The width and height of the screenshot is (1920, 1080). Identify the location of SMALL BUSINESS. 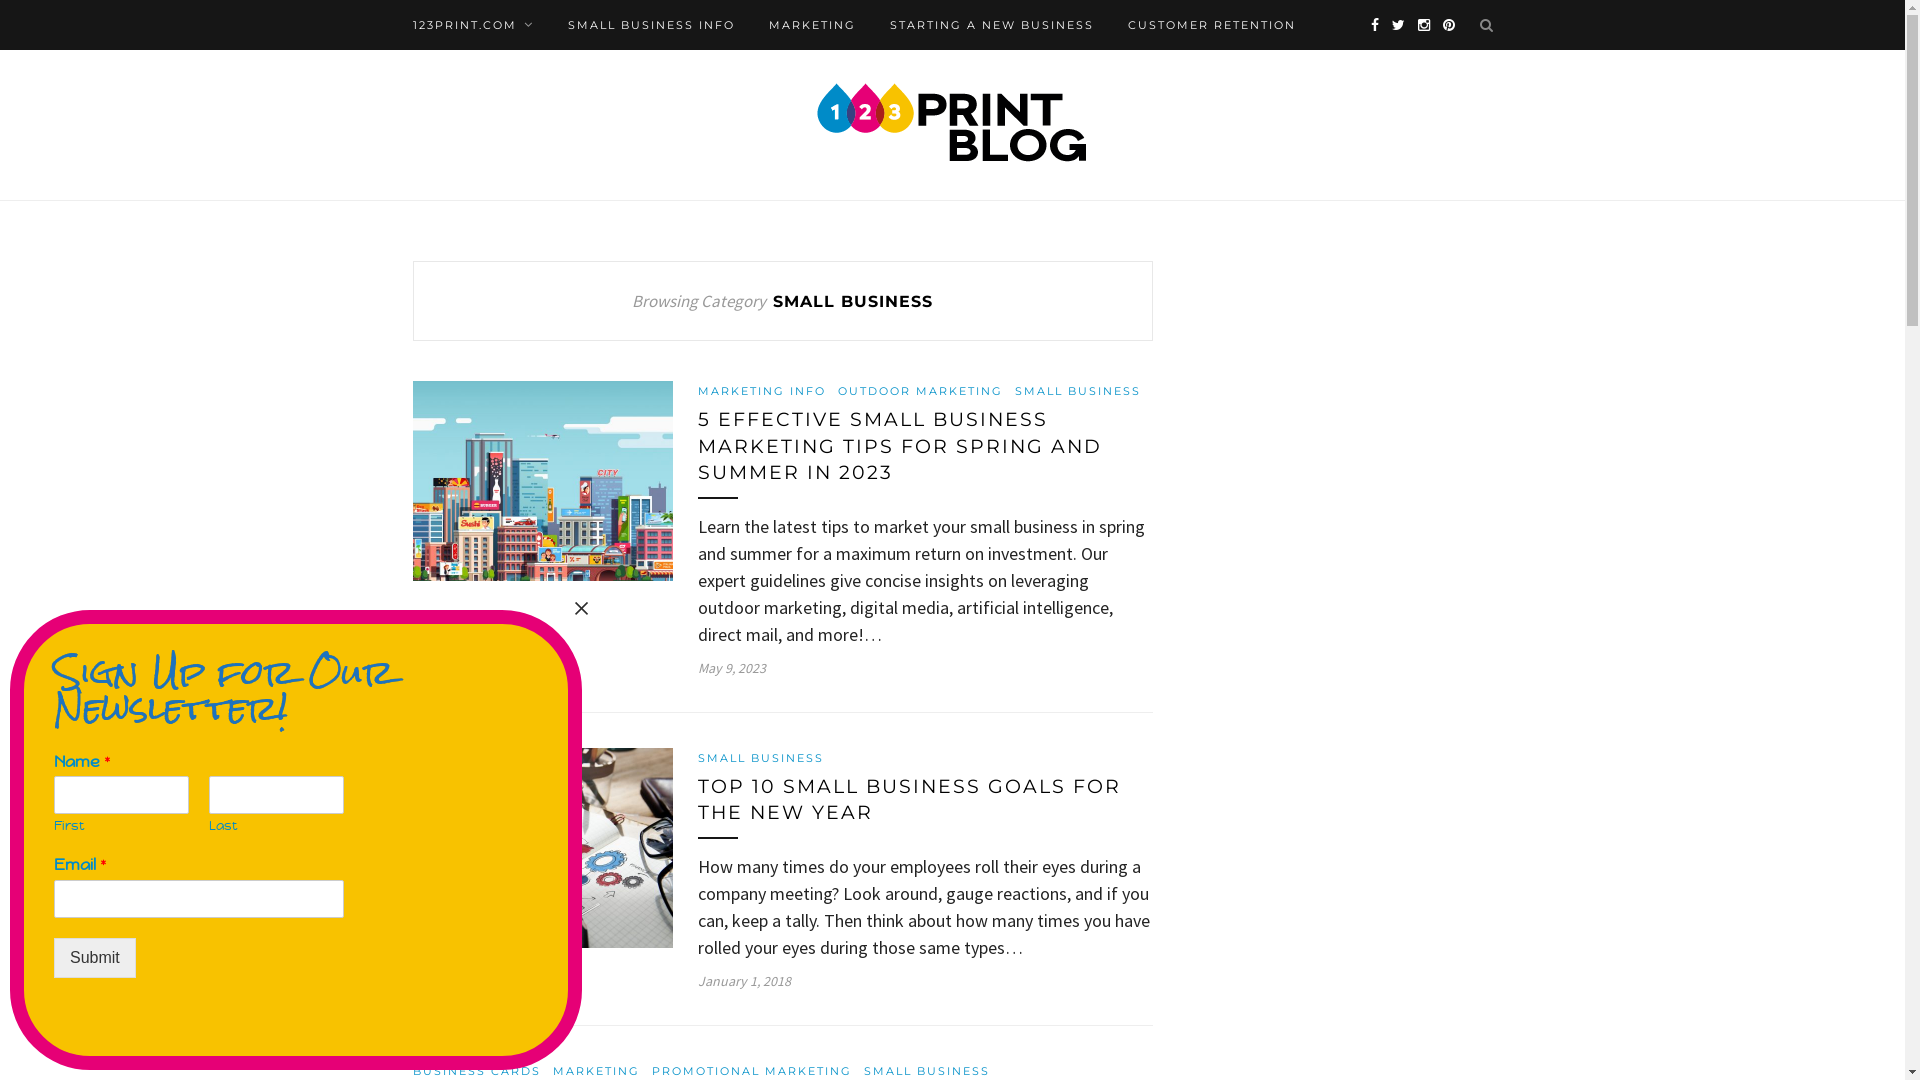
(761, 758).